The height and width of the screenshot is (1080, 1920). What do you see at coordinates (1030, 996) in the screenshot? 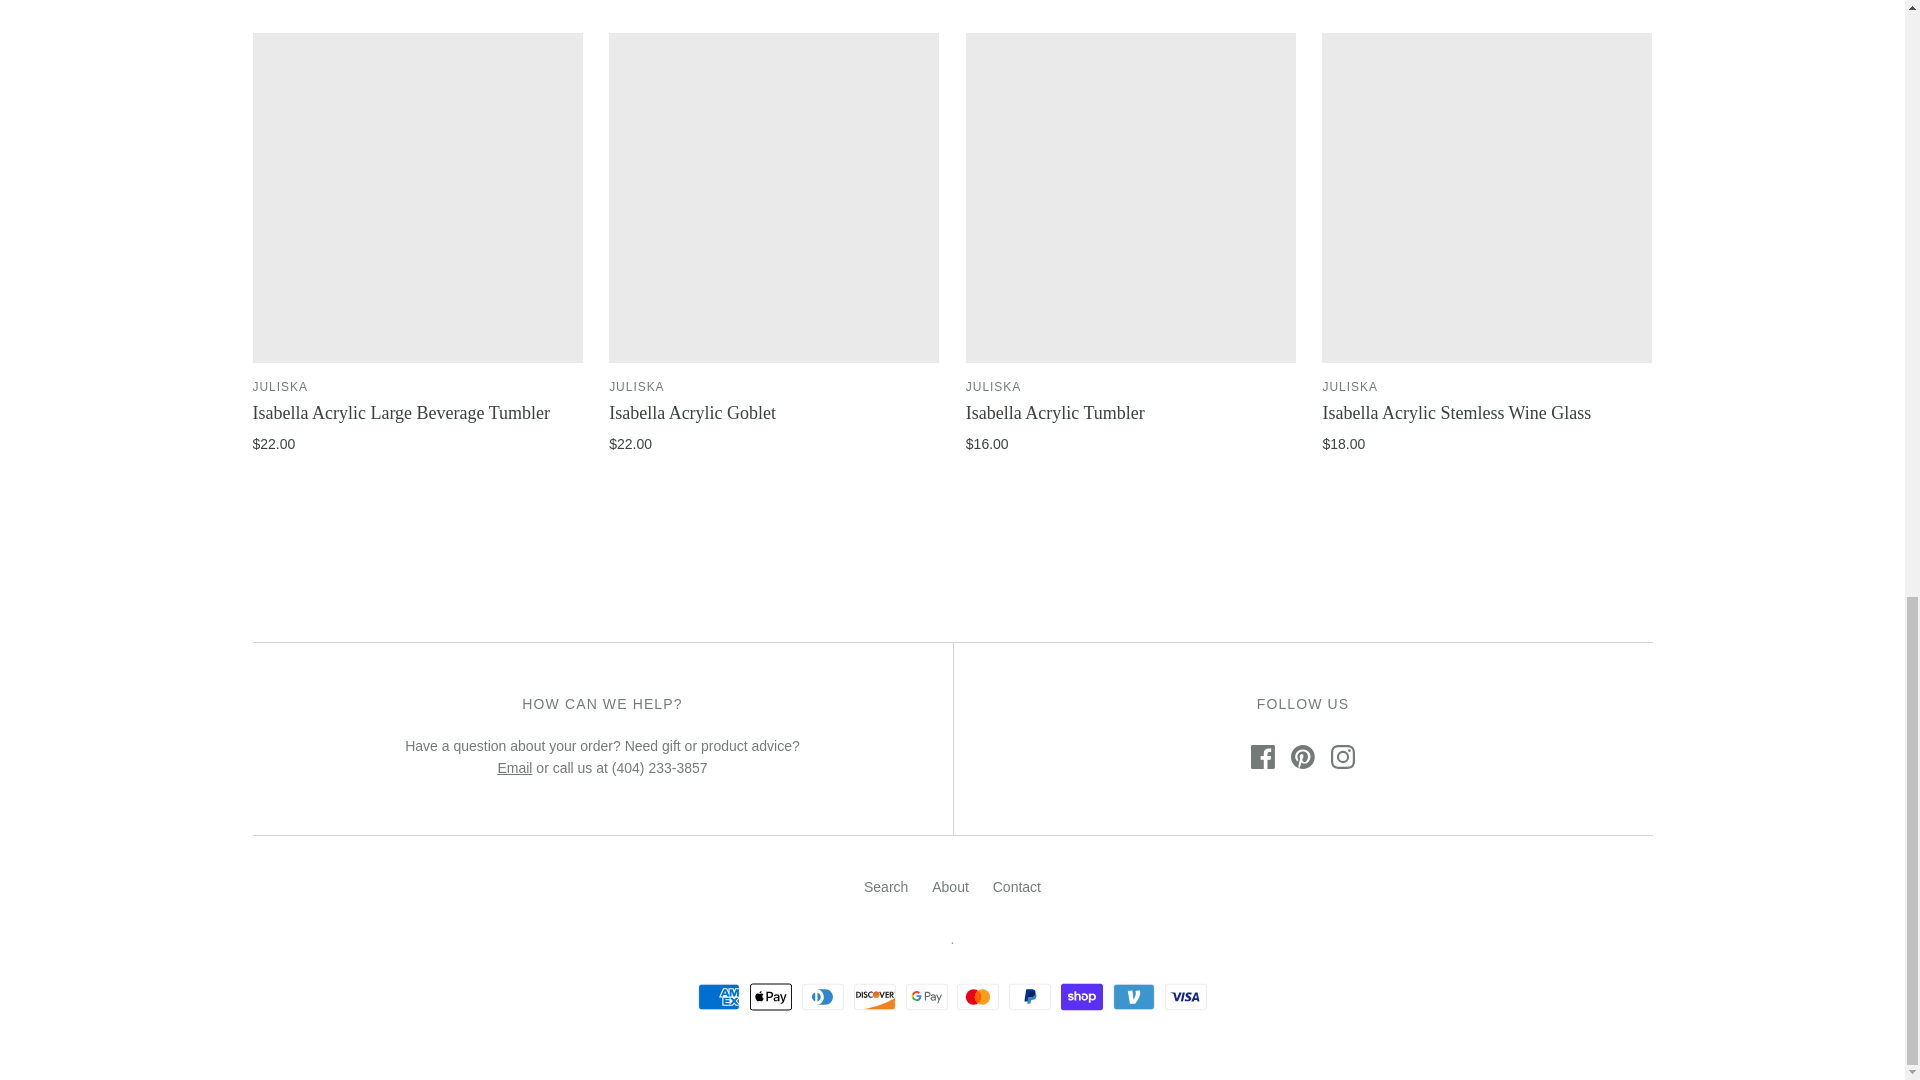
I see `PayPal` at bounding box center [1030, 996].